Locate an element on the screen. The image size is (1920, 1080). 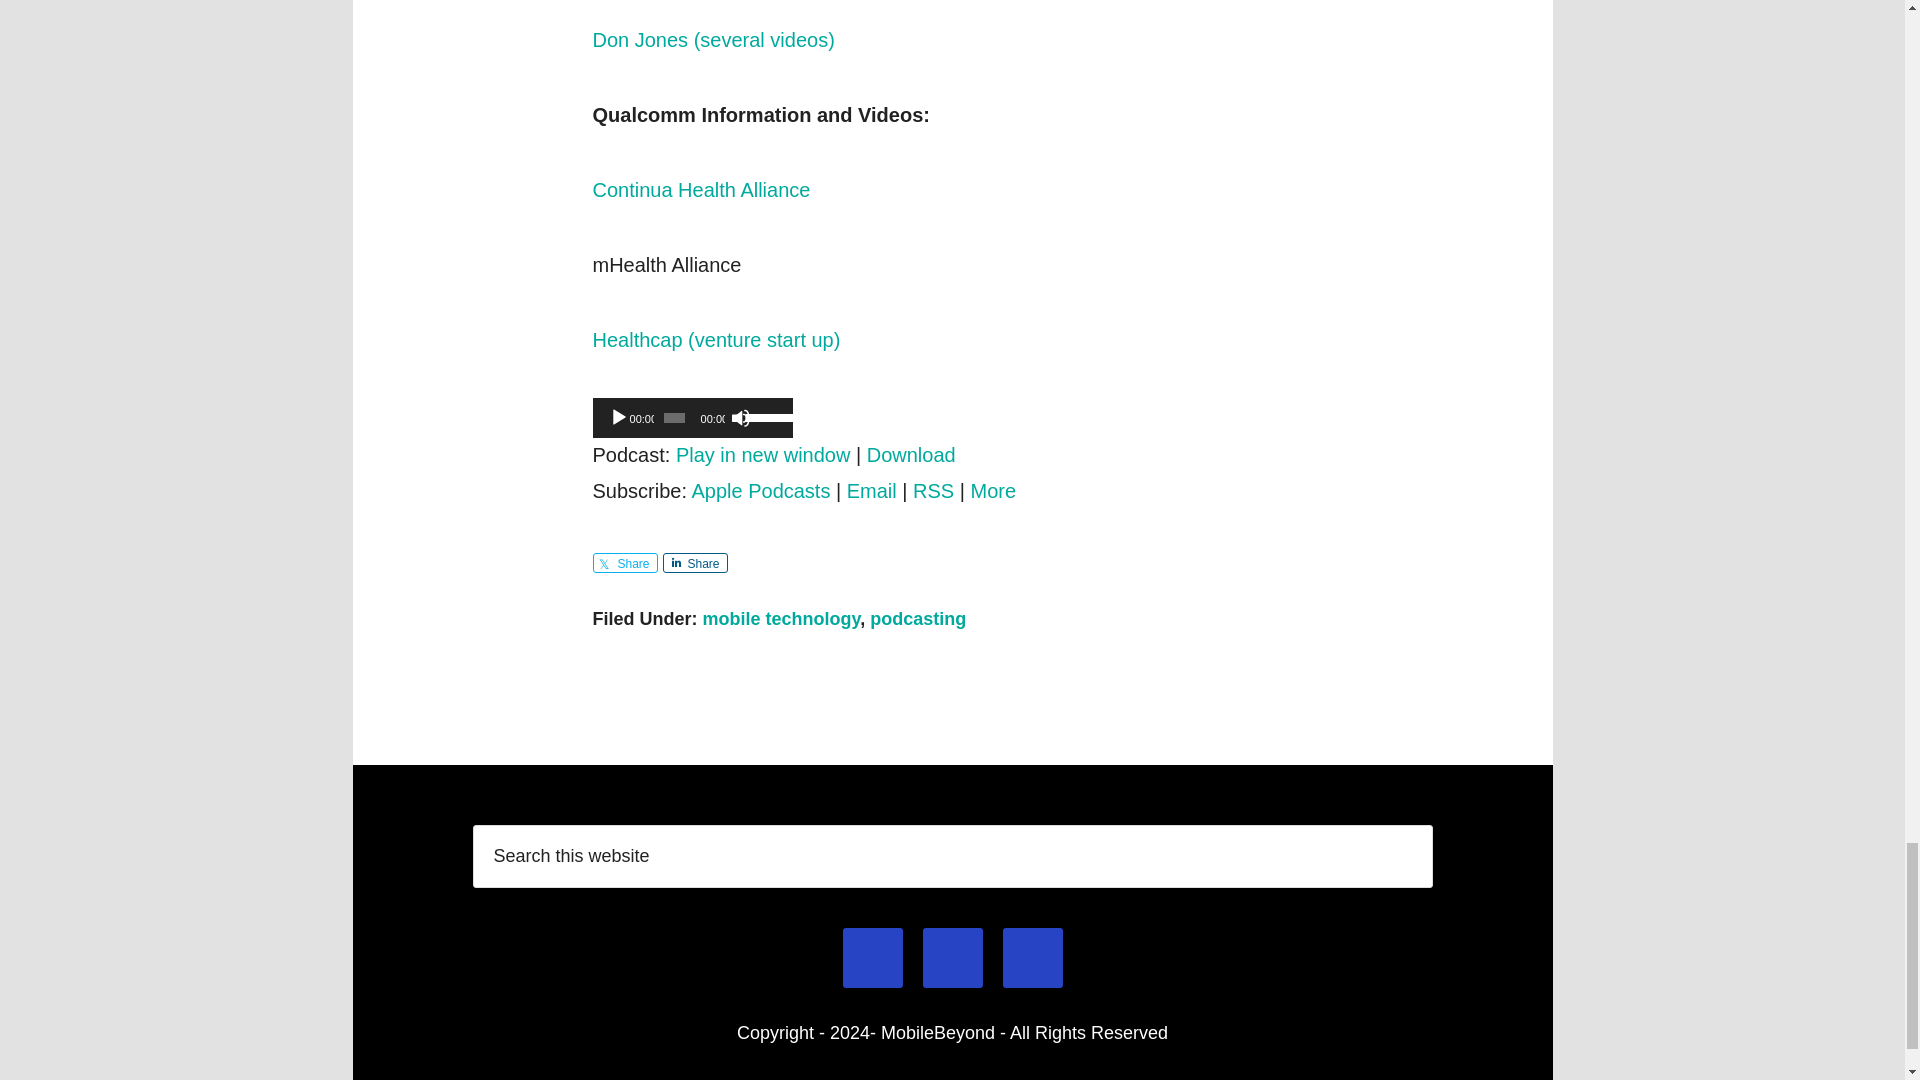
Download is located at coordinates (912, 454).